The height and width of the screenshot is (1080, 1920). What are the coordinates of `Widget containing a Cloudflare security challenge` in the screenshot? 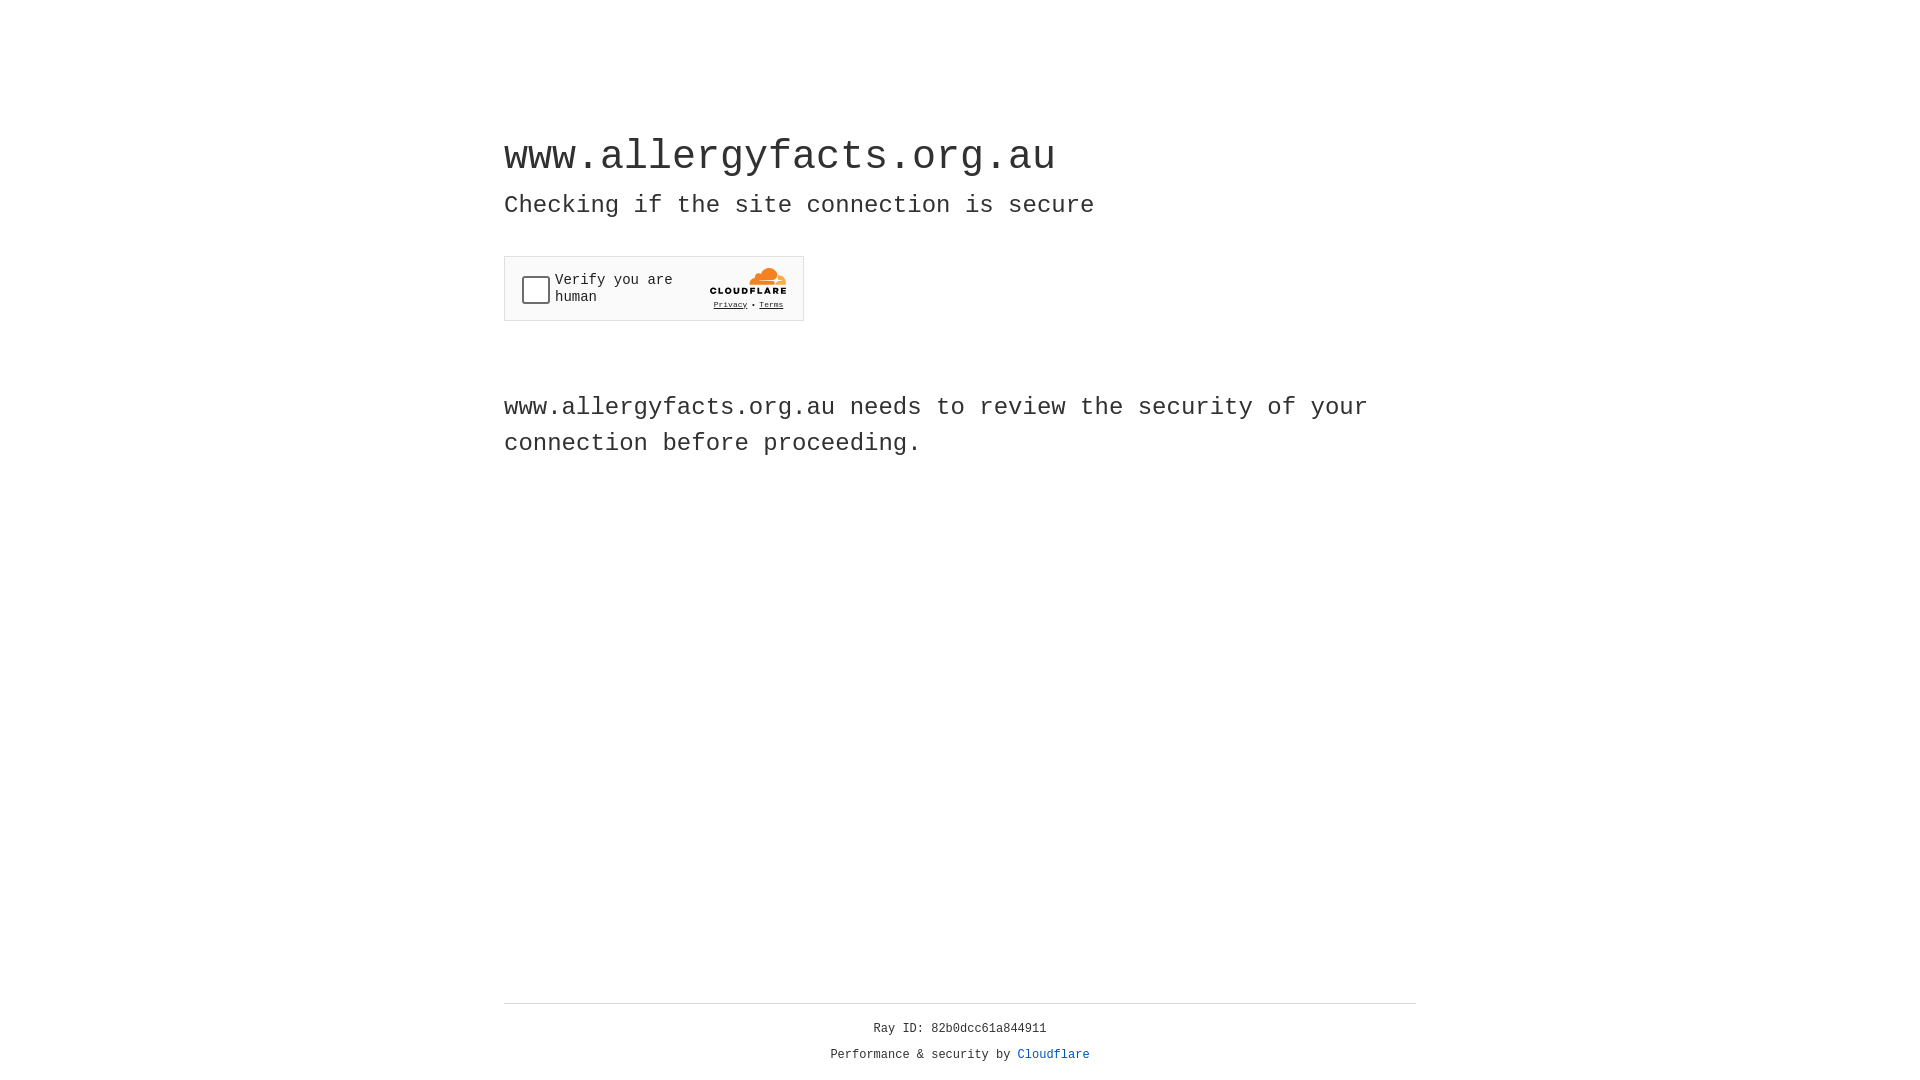 It's located at (654, 288).